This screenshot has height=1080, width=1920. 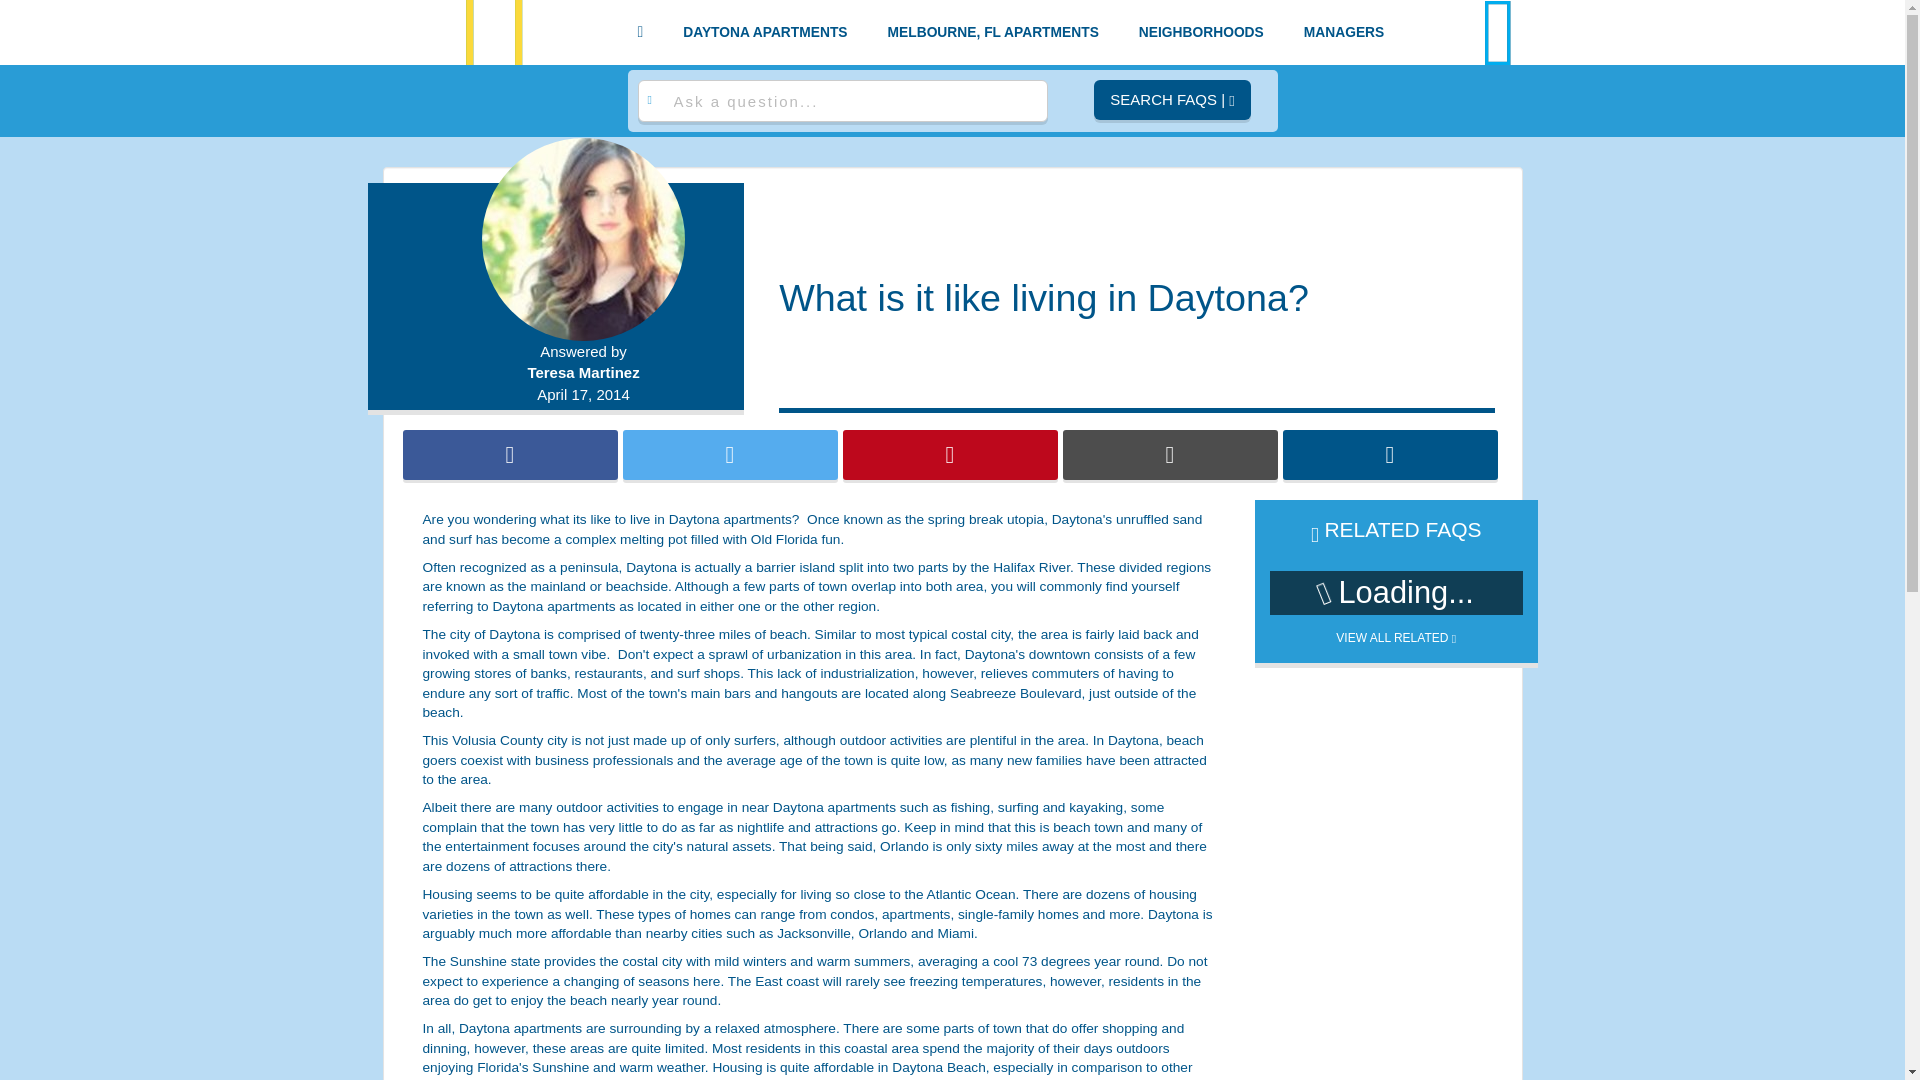 What do you see at coordinates (1200, 32) in the screenshot?
I see `Neighborhoods` at bounding box center [1200, 32].